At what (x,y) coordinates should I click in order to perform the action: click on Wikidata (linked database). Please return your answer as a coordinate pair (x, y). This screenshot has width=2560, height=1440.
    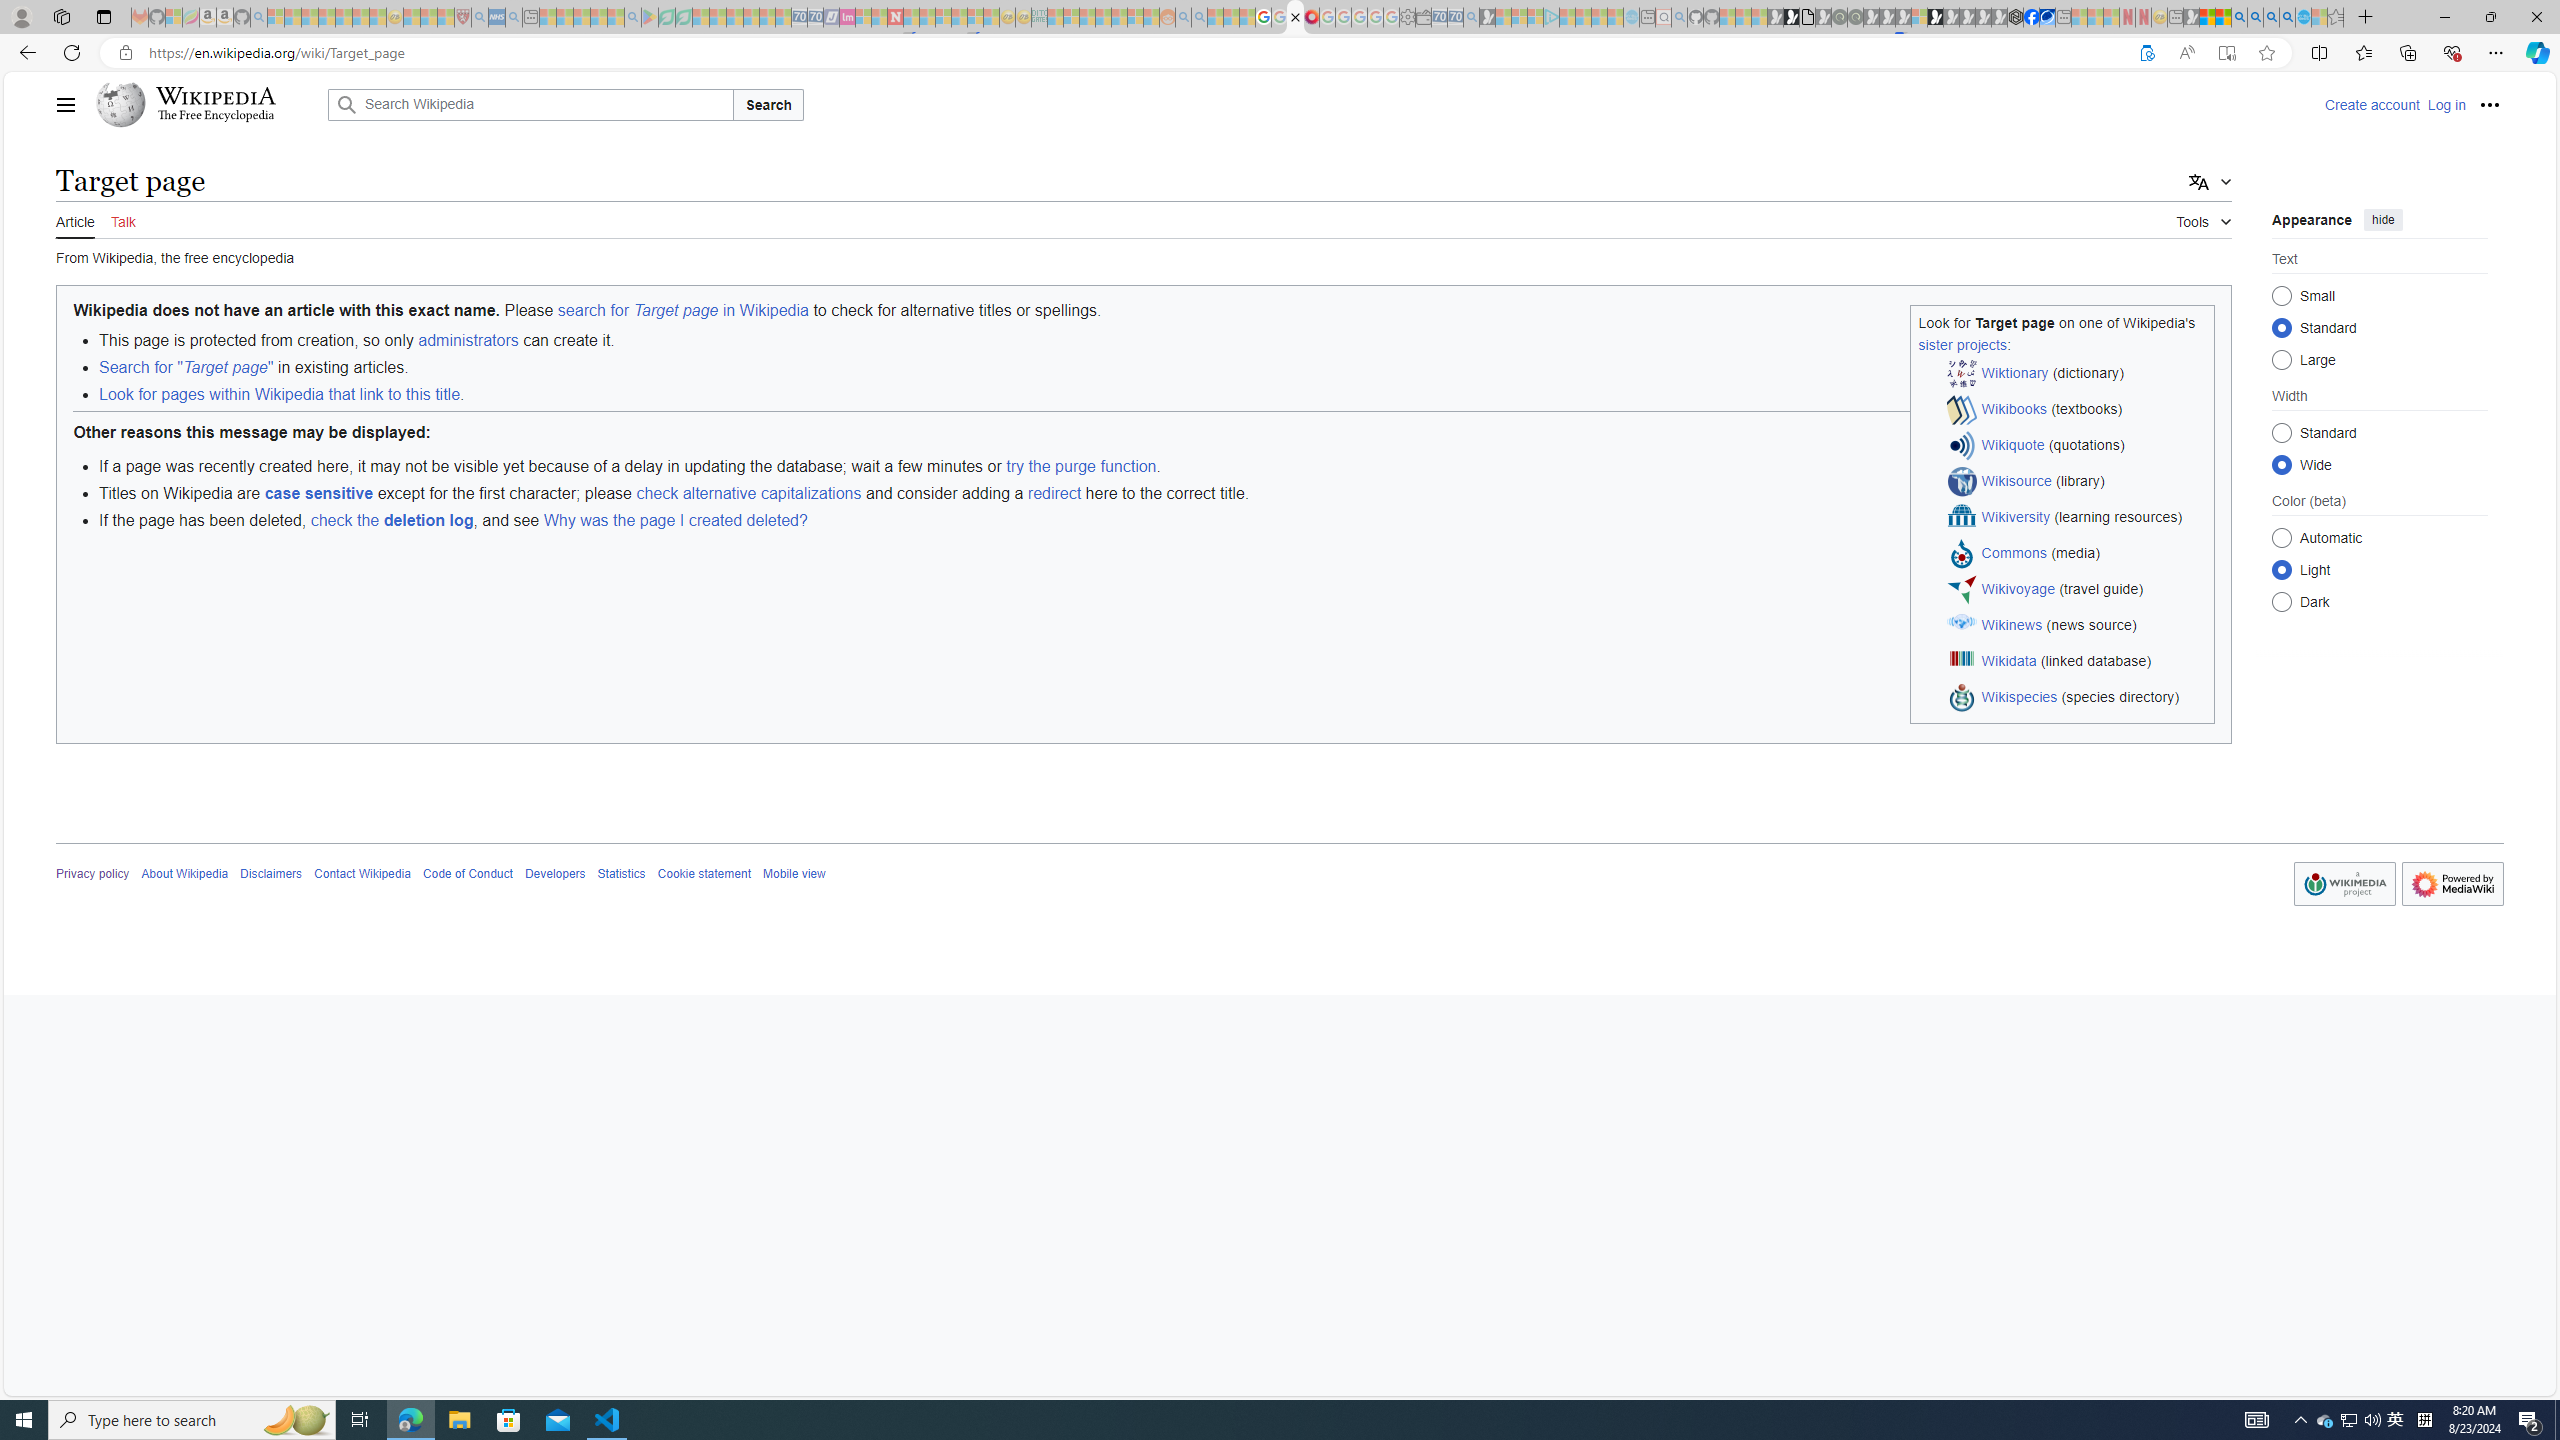
    Looking at the image, I should click on (2077, 662).